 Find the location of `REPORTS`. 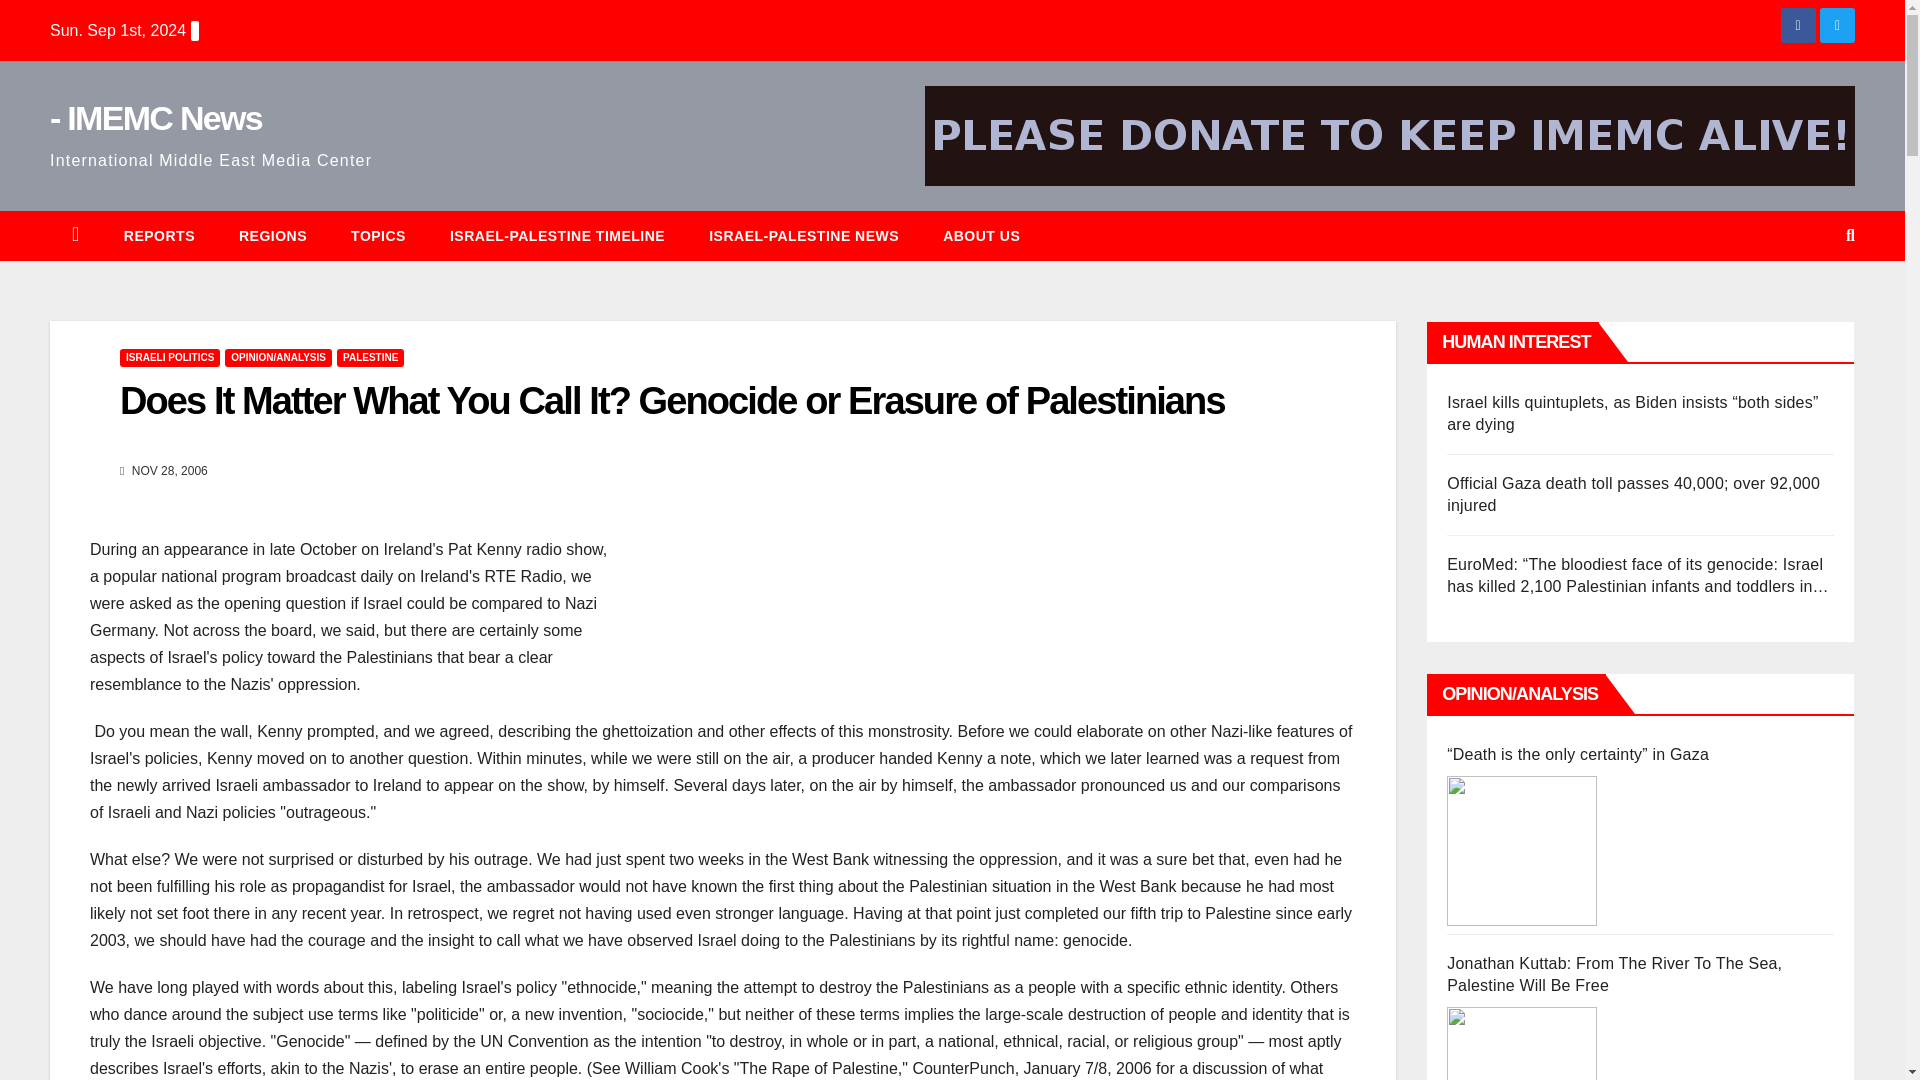

REPORTS is located at coordinates (158, 236).